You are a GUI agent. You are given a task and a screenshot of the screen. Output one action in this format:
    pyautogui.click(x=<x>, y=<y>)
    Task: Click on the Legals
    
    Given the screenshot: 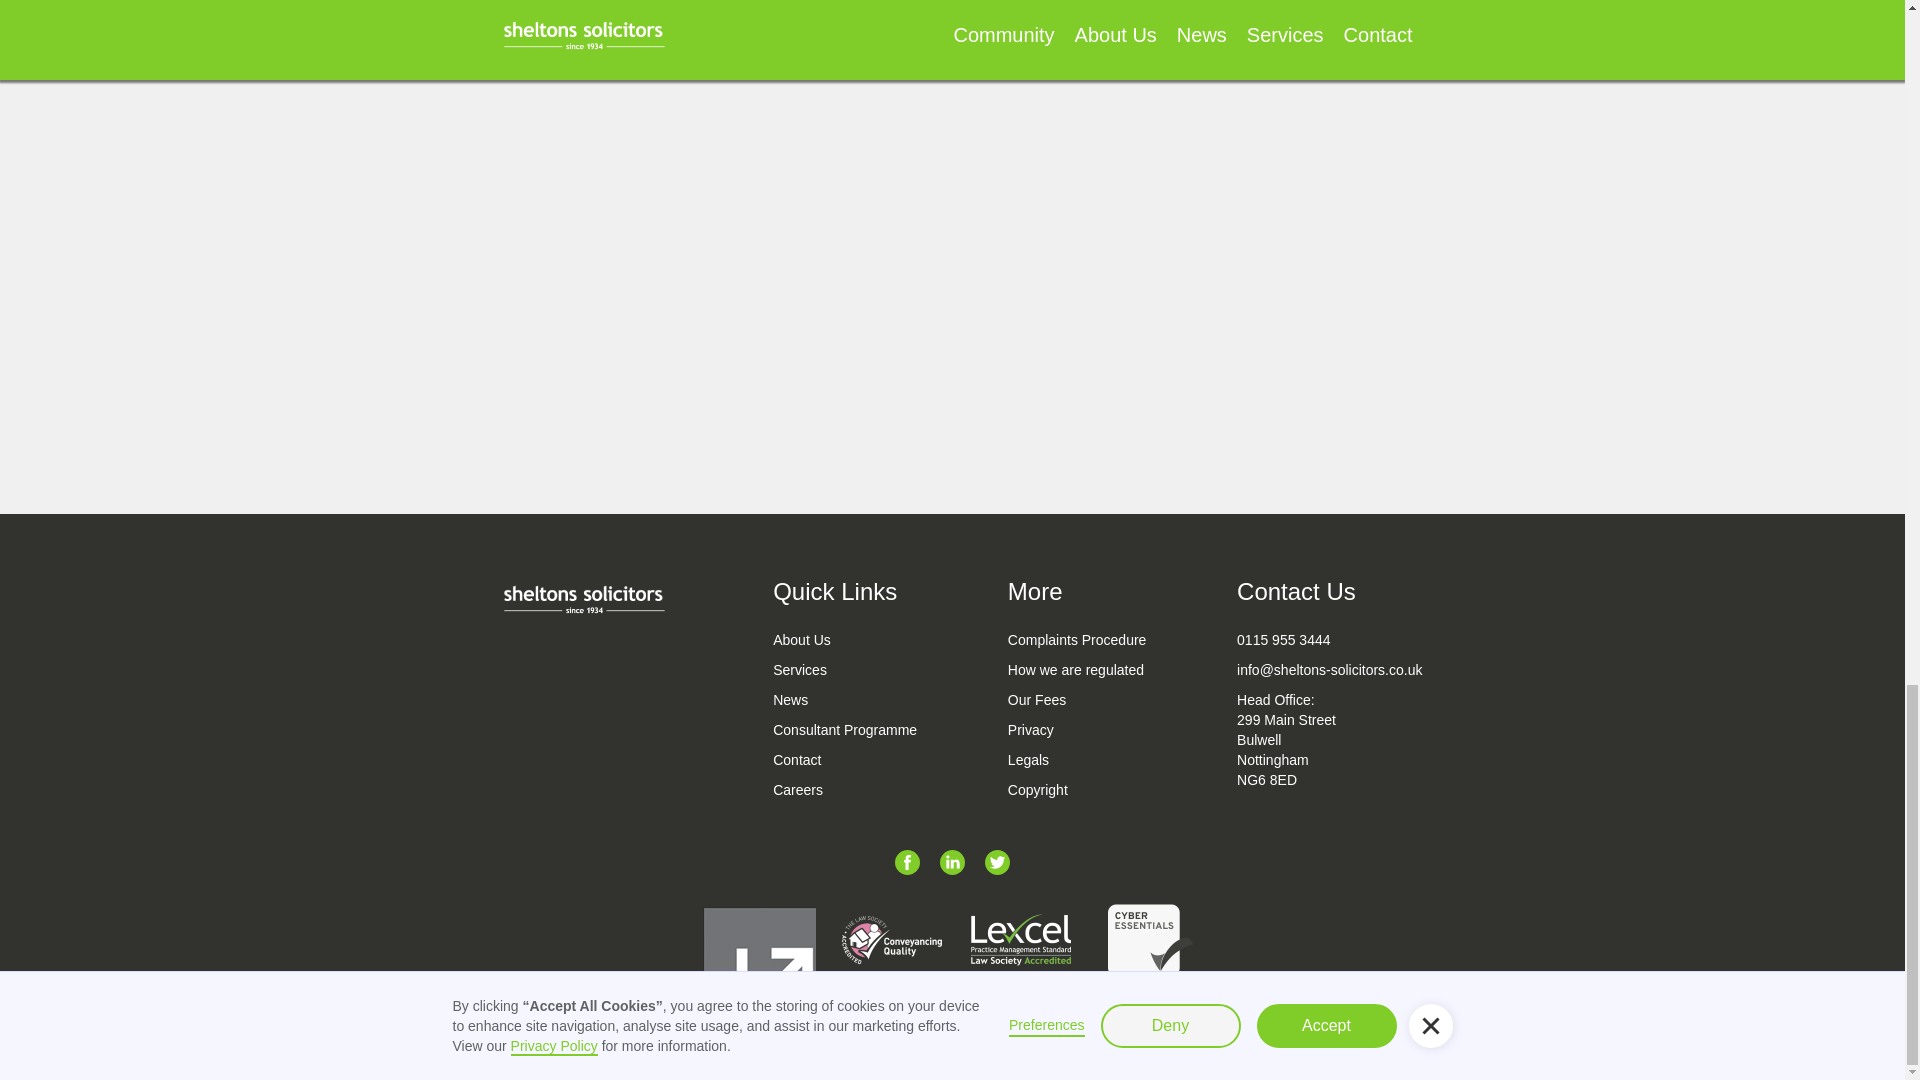 What is the action you would take?
    pyautogui.click(x=1077, y=760)
    